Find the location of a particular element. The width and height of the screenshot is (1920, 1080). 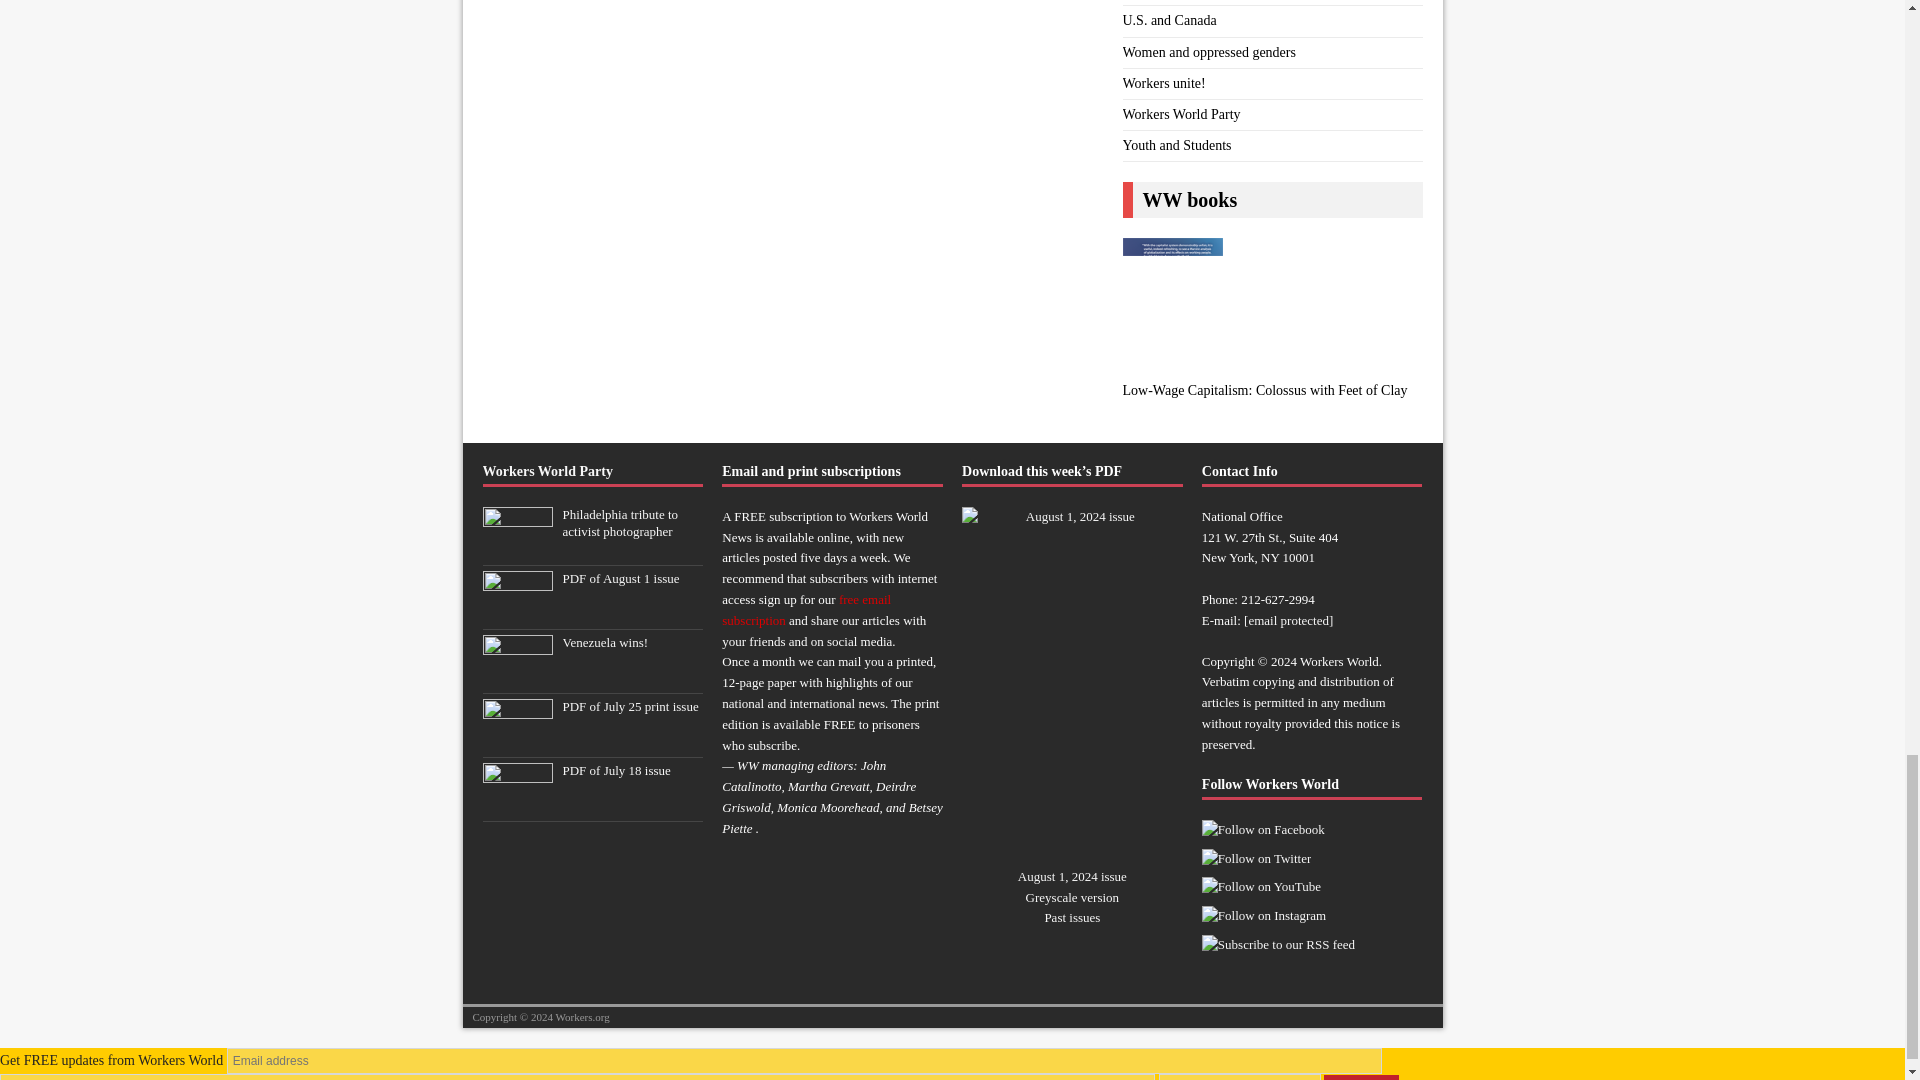

PDF of July 25 print issue is located at coordinates (630, 706).